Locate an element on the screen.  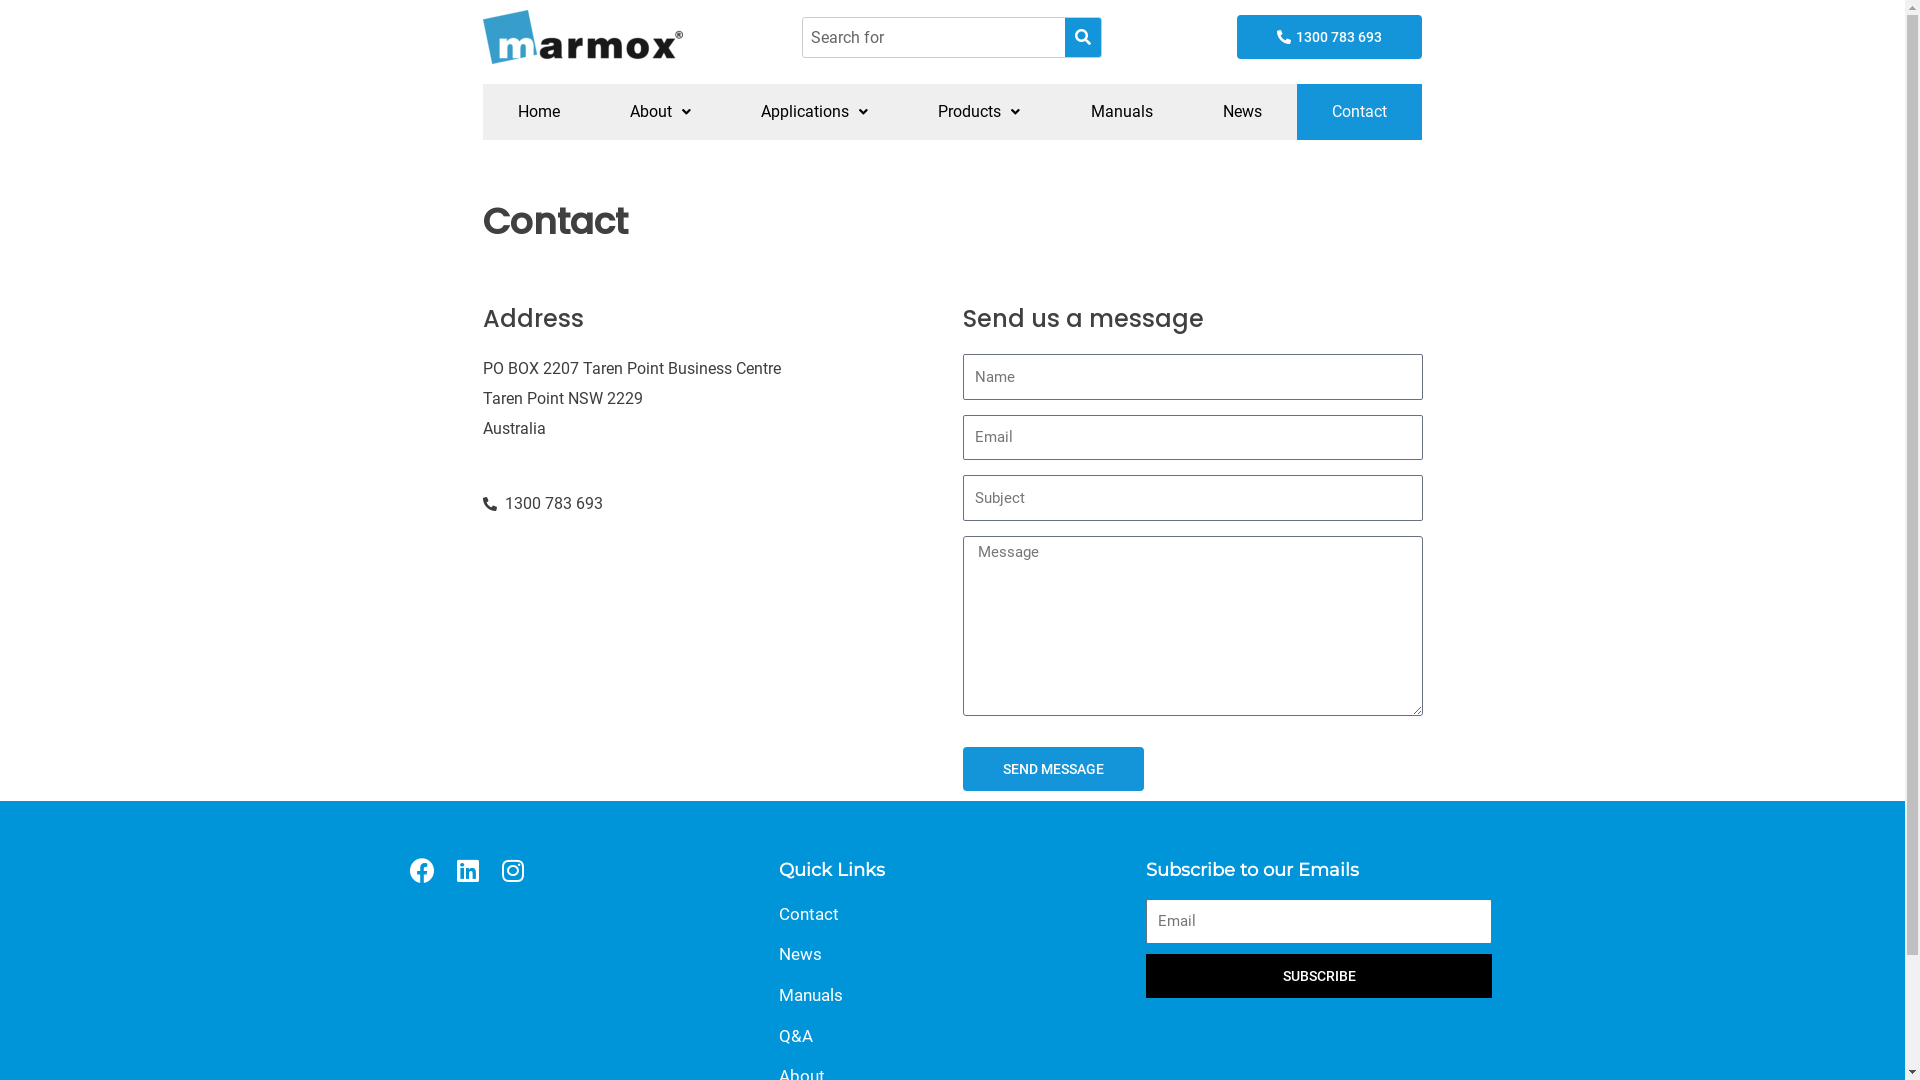
Manuals is located at coordinates (1122, 112).